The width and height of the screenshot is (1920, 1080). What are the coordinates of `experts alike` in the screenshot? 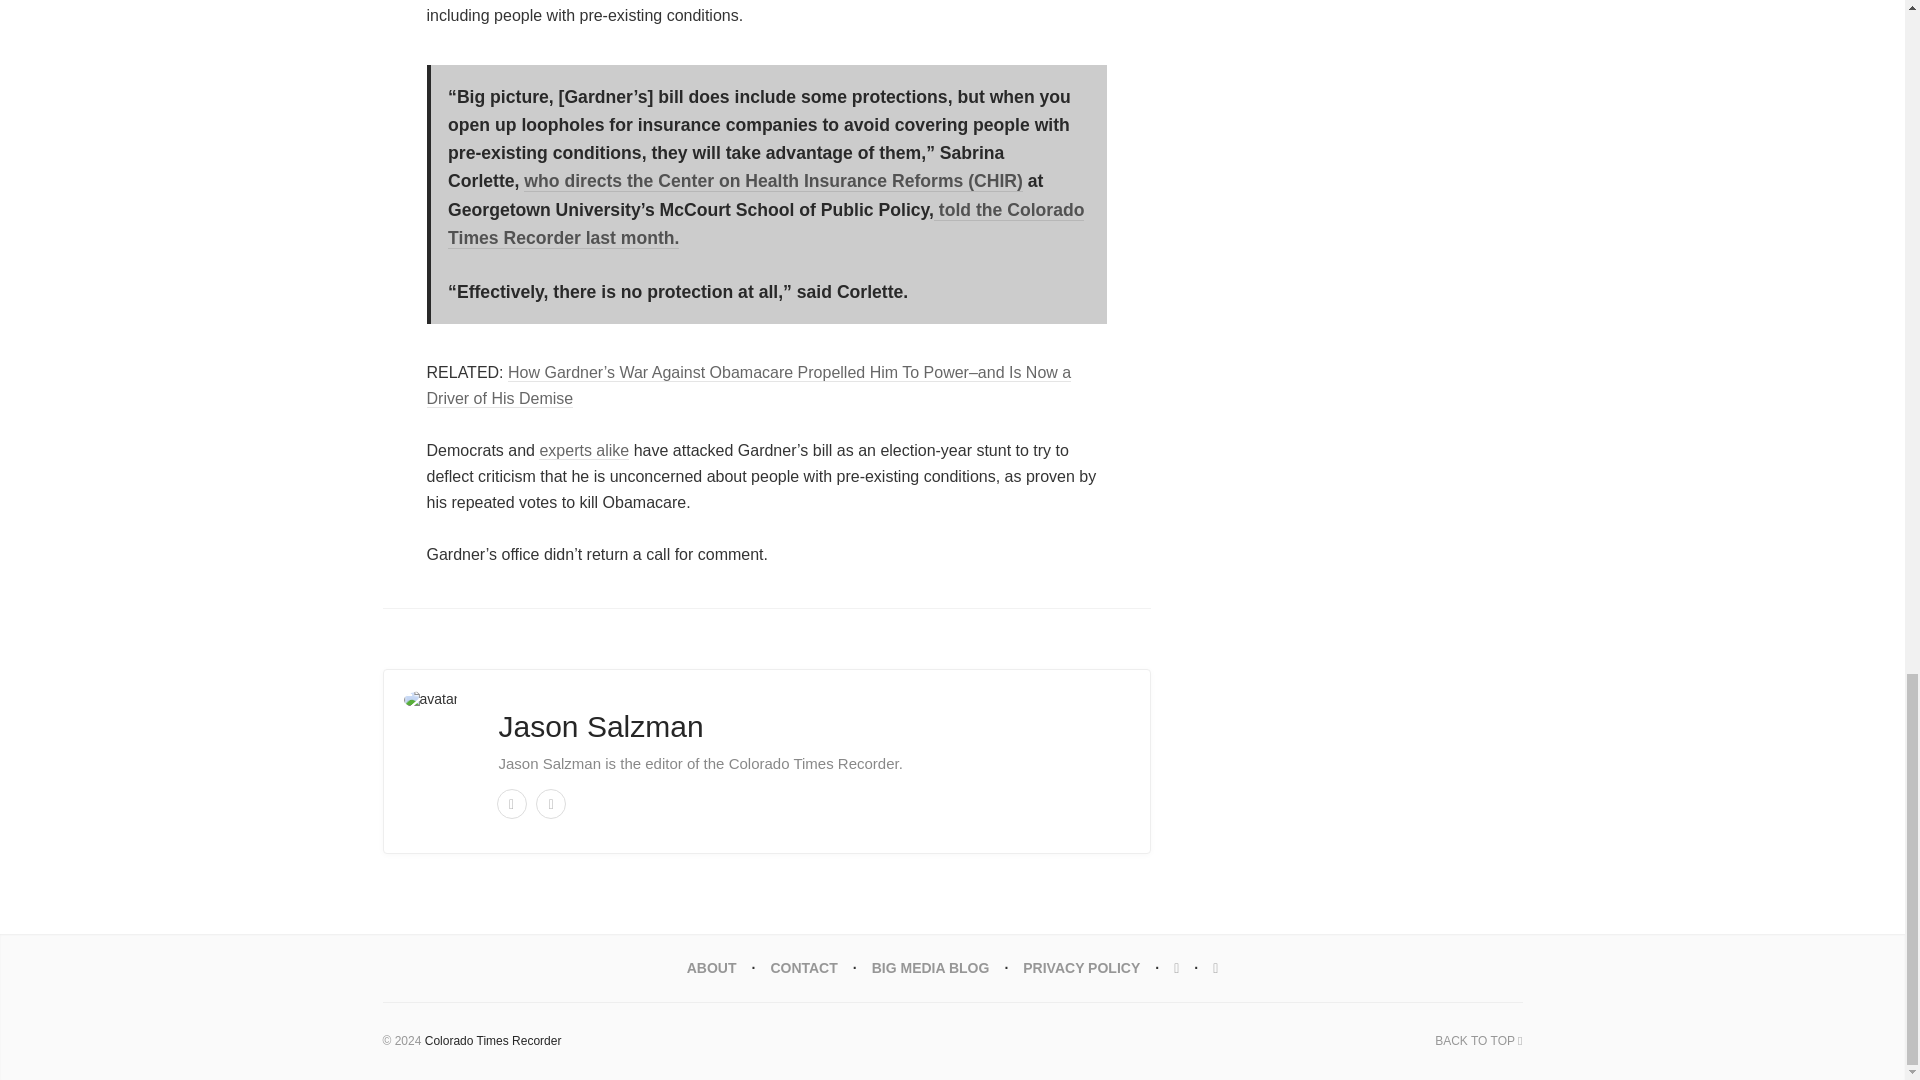 It's located at (584, 450).